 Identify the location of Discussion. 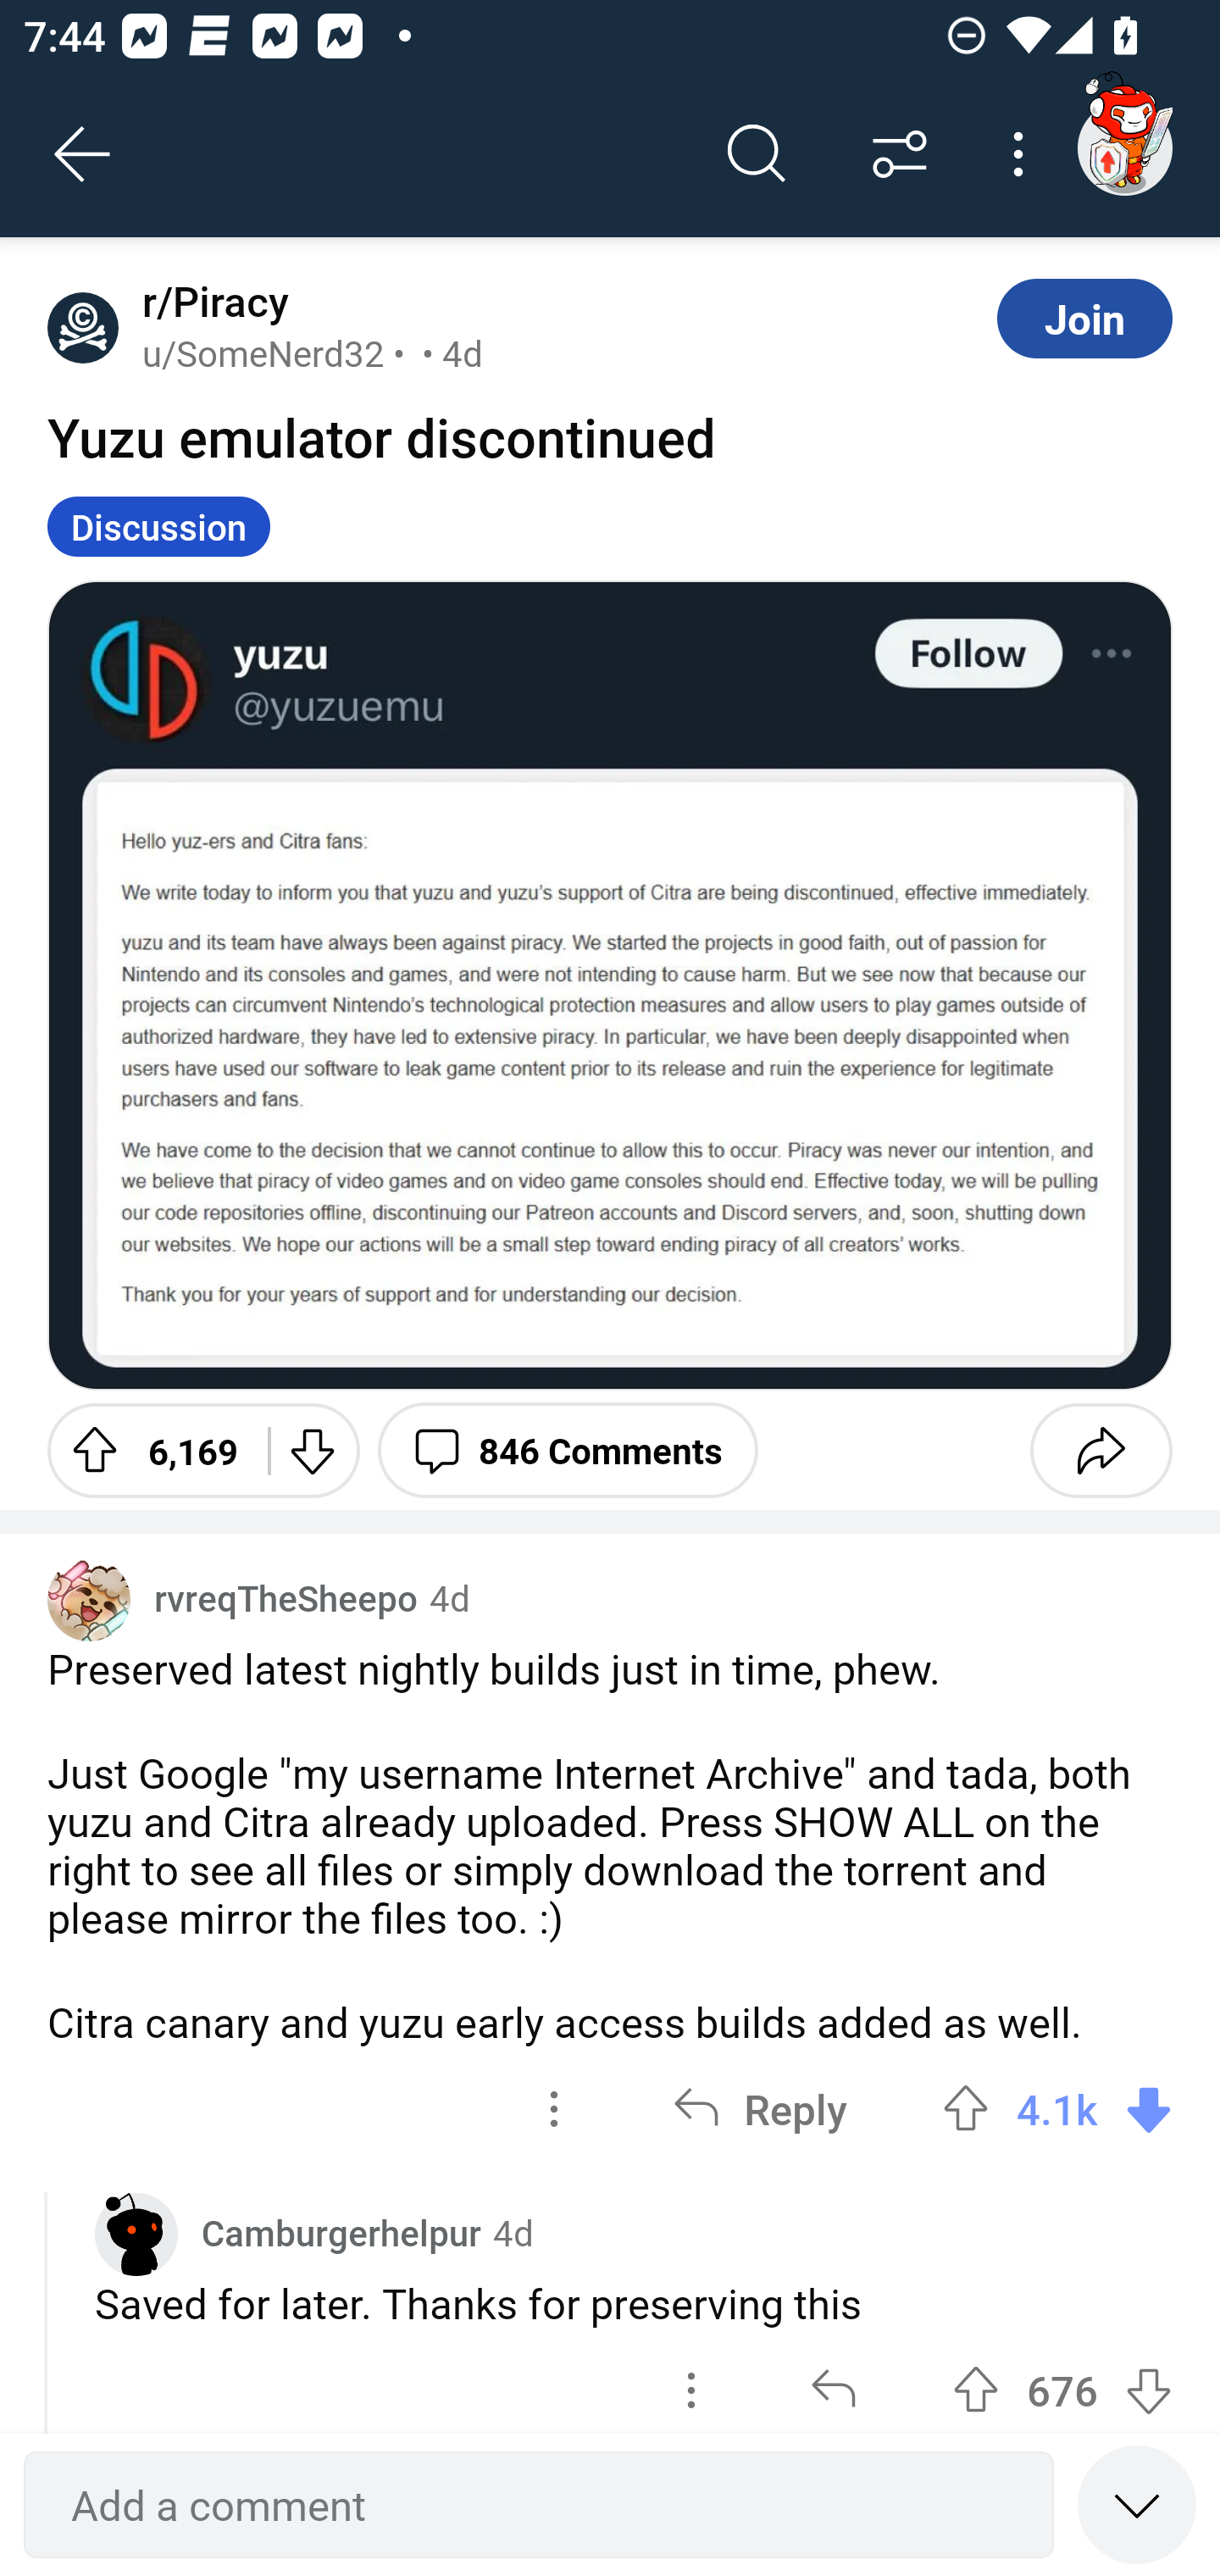
(159, 526).